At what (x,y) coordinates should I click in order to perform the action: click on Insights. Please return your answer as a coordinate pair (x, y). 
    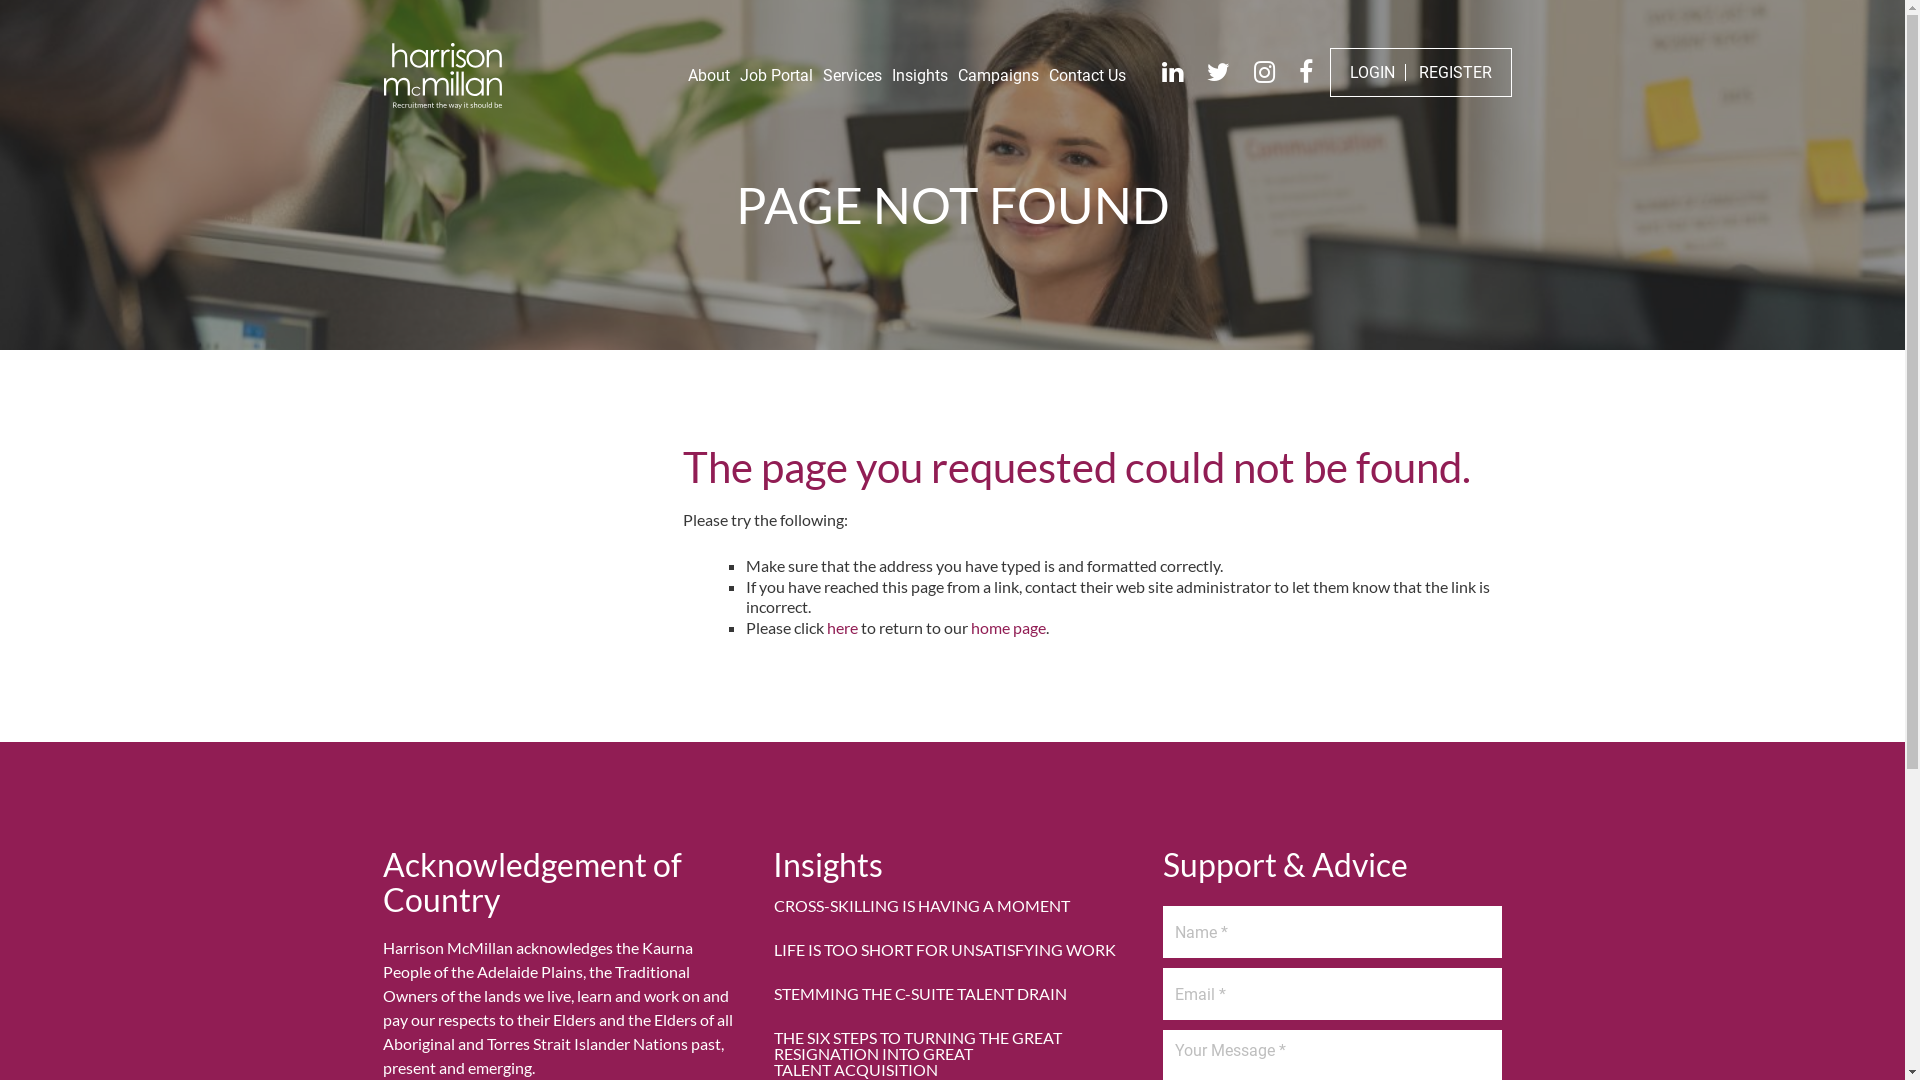
    Looking at the image, I should click on (920, 80).